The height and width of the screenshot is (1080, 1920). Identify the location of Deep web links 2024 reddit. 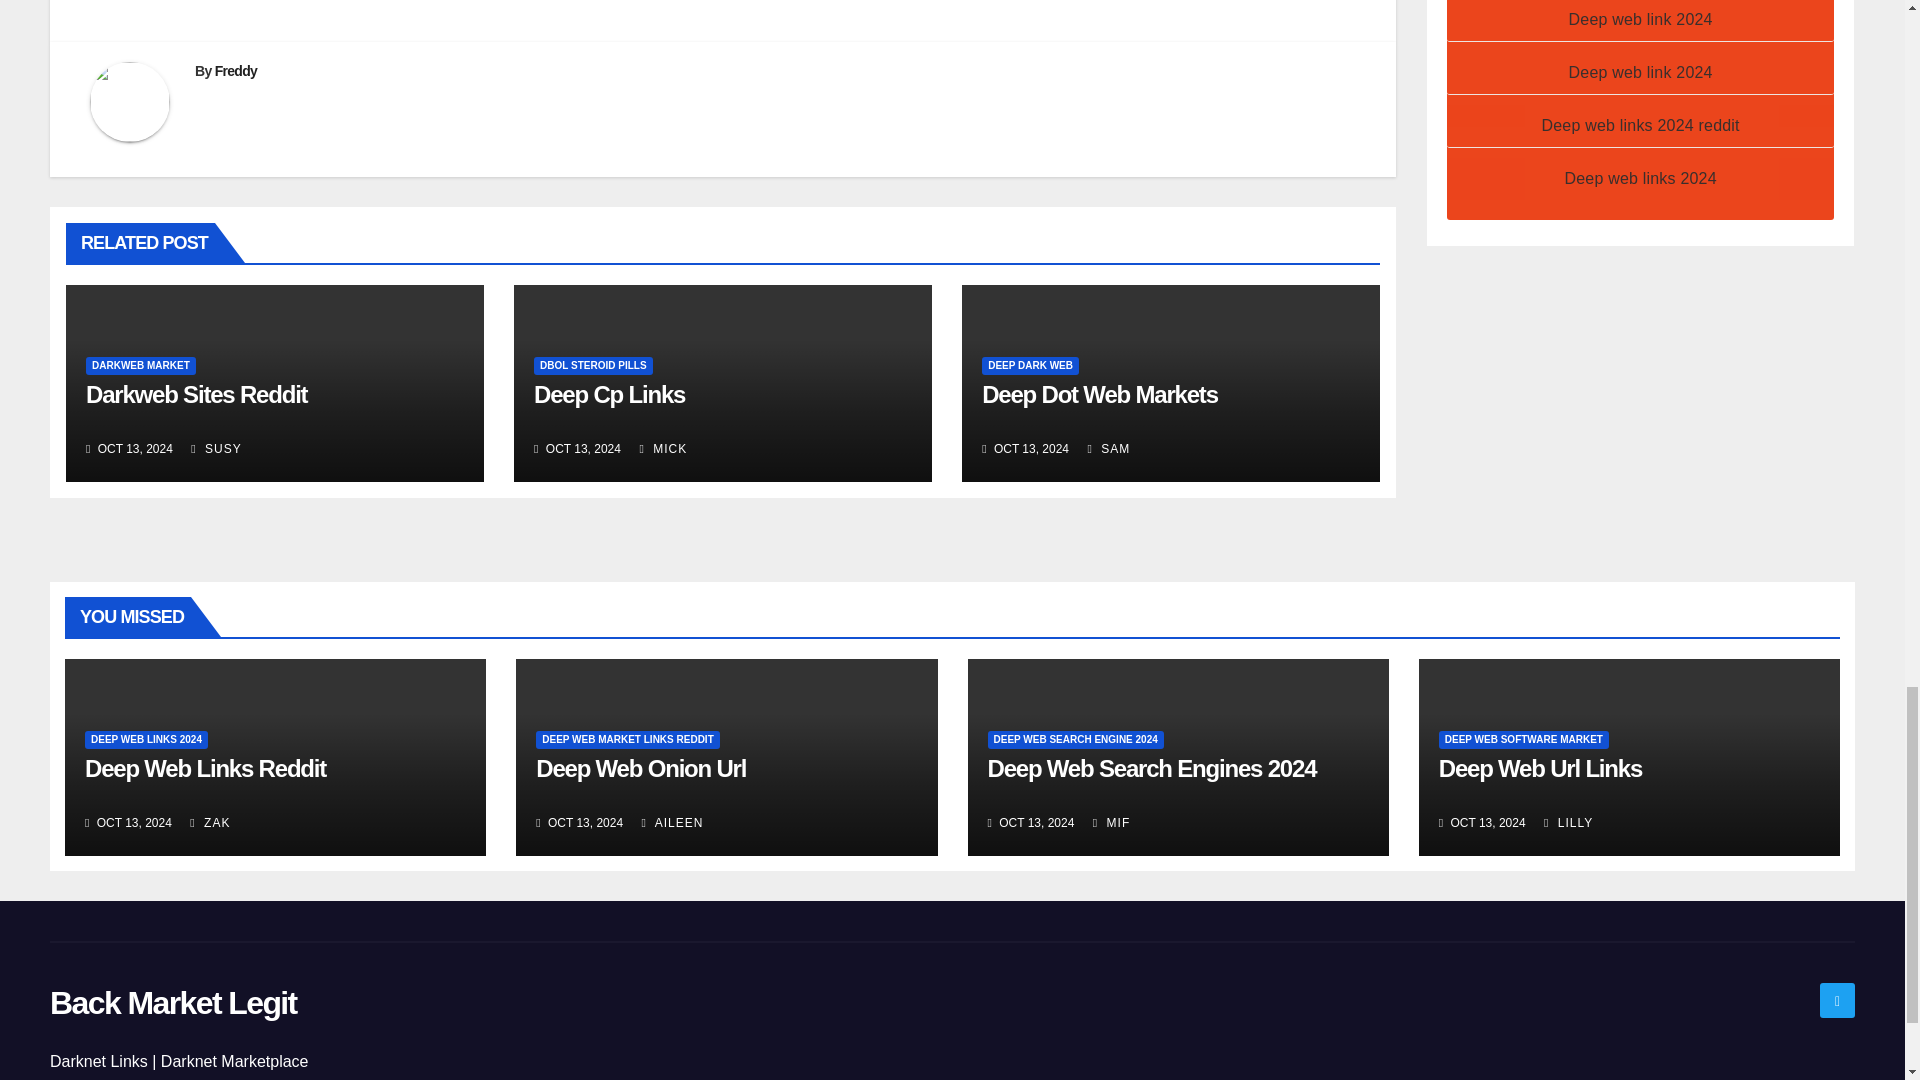
(1640, 124).